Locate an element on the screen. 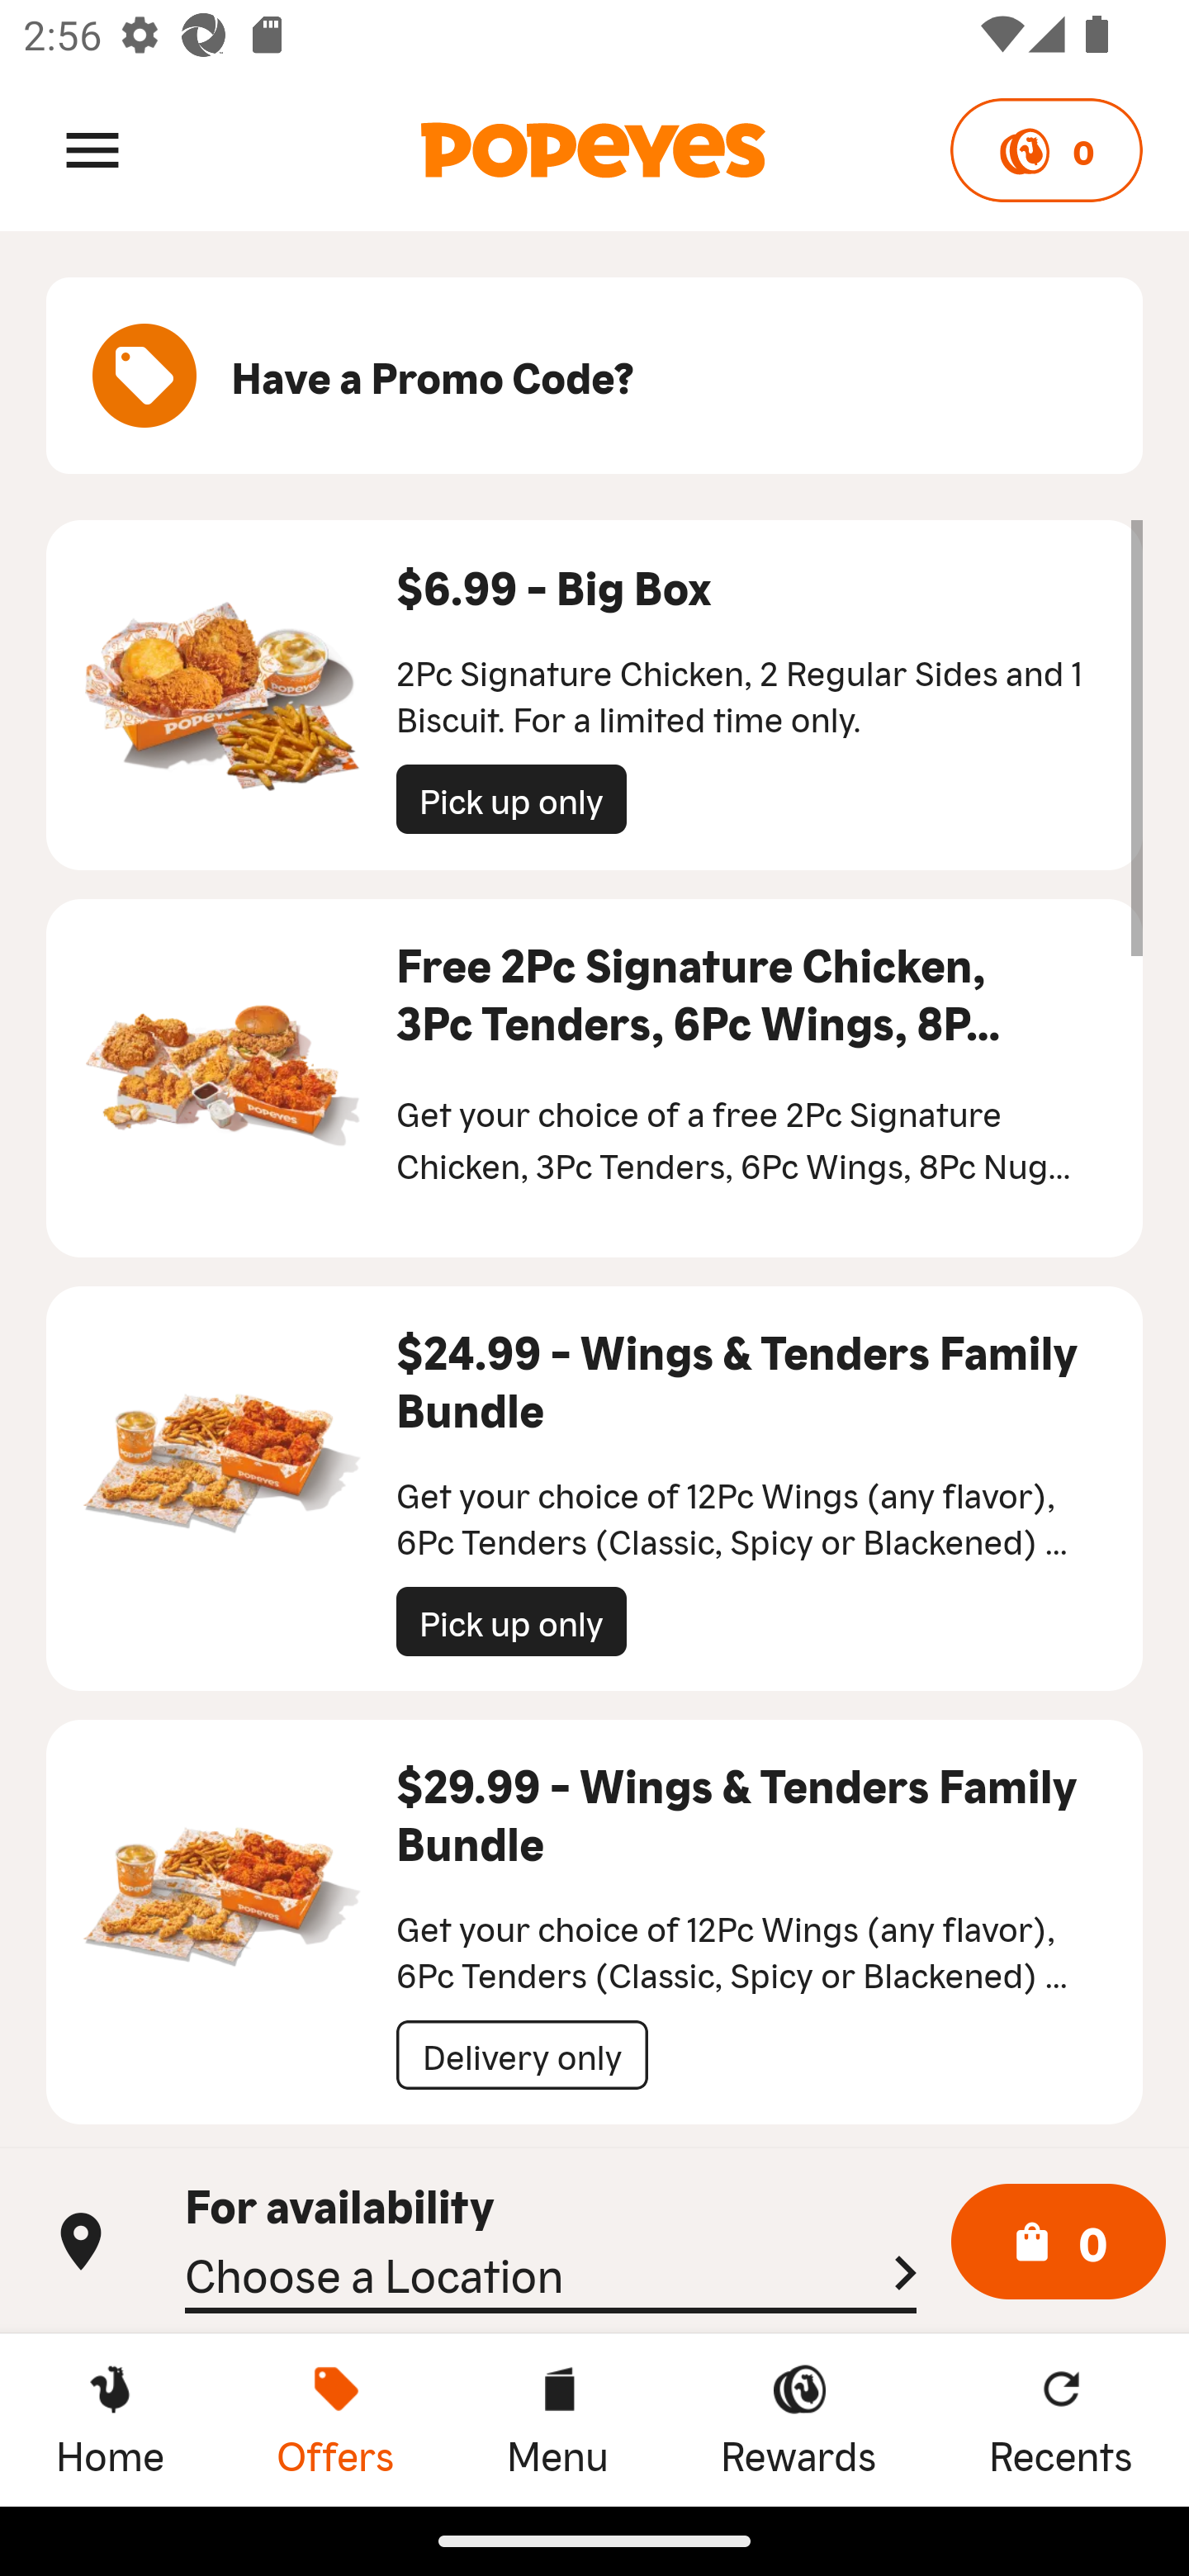 This screenshot has height=2576, width=1189. Offers, current page Offers Offers, current page is located at coordinates (335, 2419).